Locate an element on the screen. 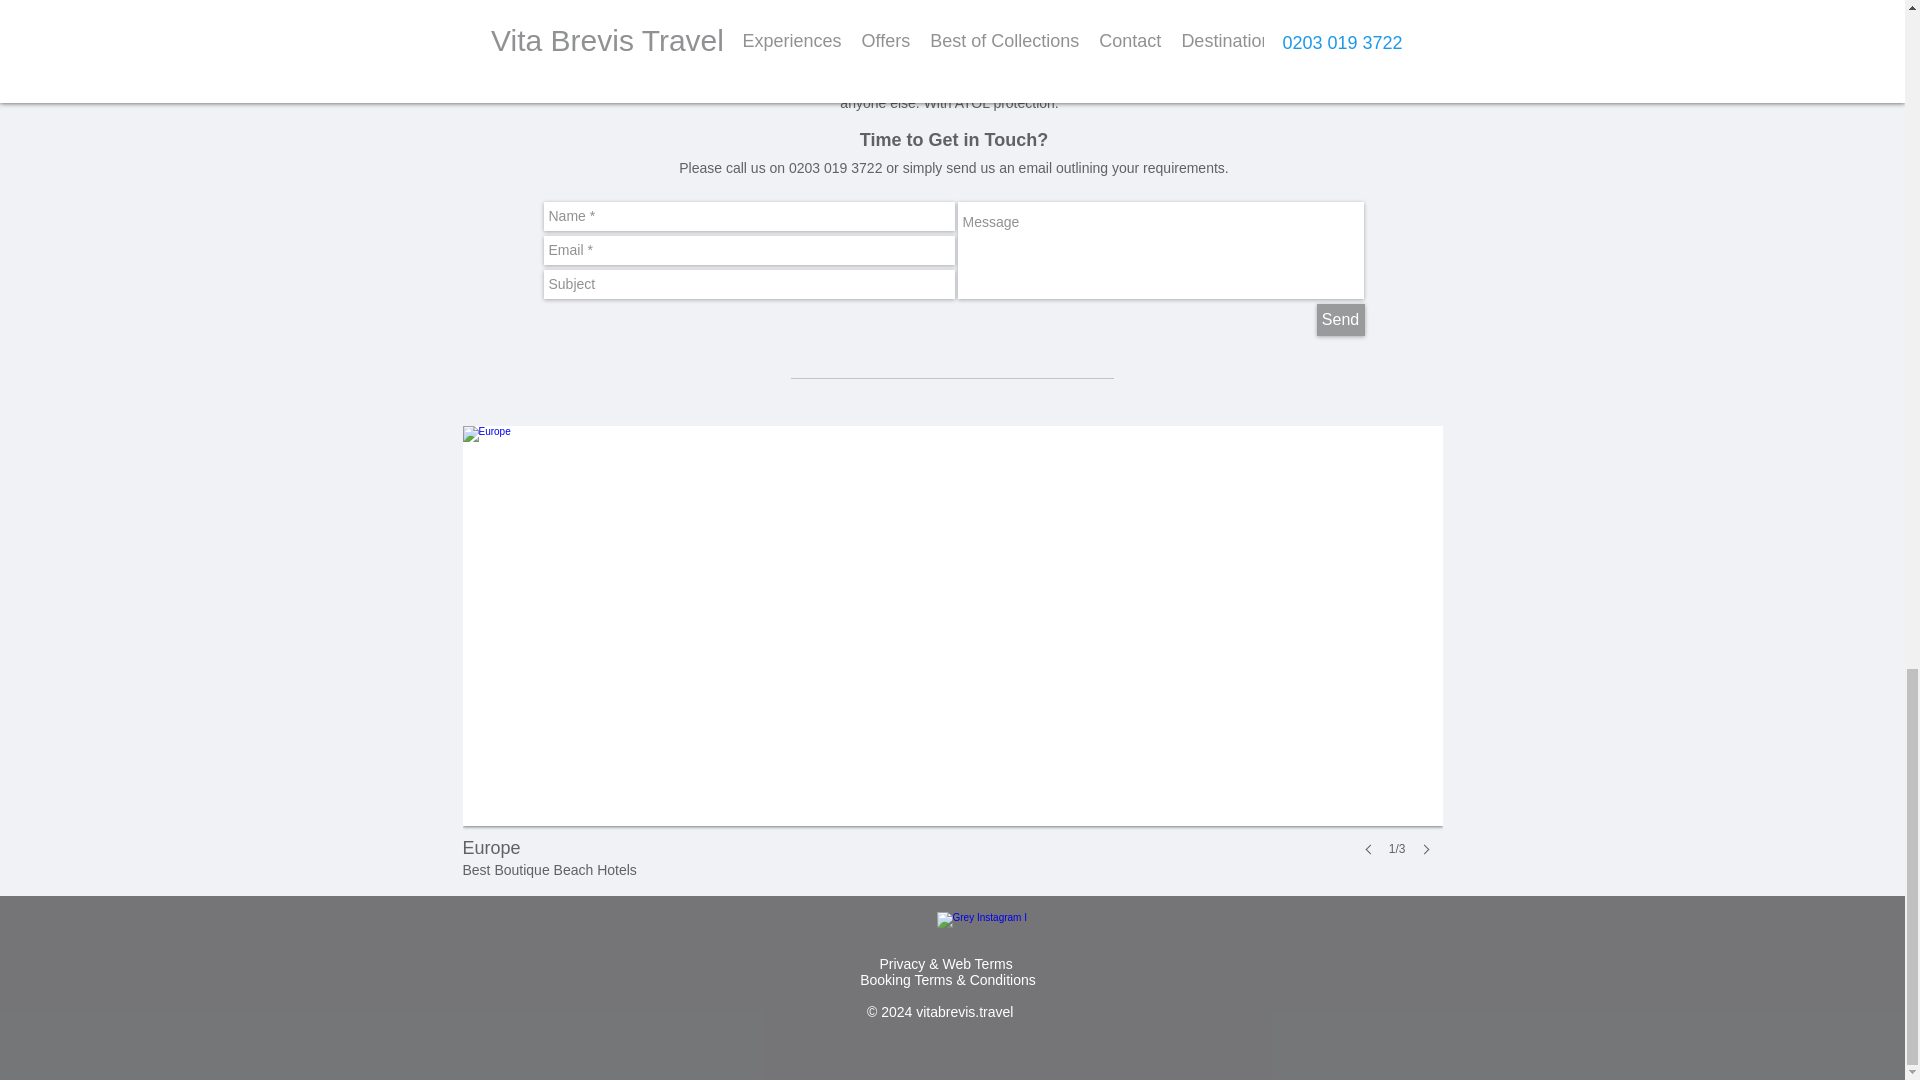 This screenshot has width=1920, height=1080. Villa Triton - 5 bedrooms is located at coordinates (997, 17).